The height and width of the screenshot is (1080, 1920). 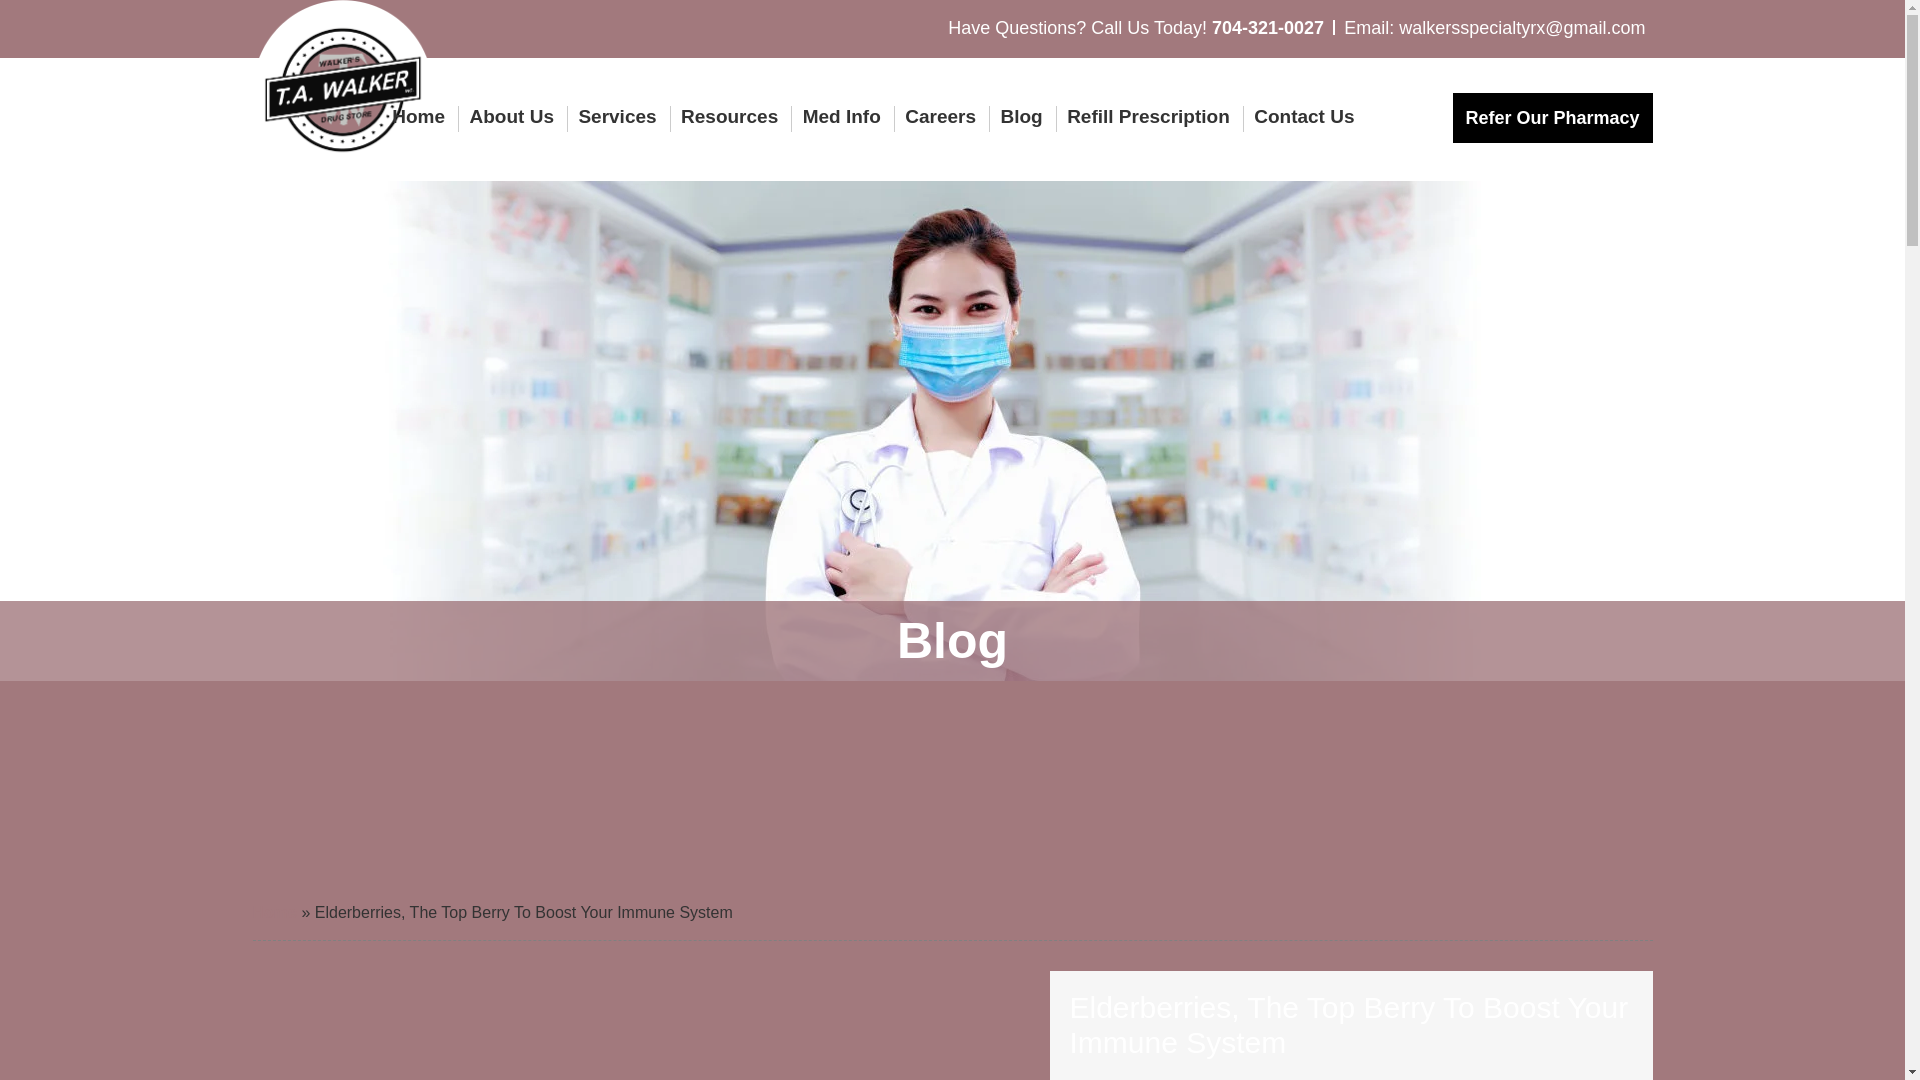 I want to click on Refer Our Pharmacy, so click(x=1551, y=117).